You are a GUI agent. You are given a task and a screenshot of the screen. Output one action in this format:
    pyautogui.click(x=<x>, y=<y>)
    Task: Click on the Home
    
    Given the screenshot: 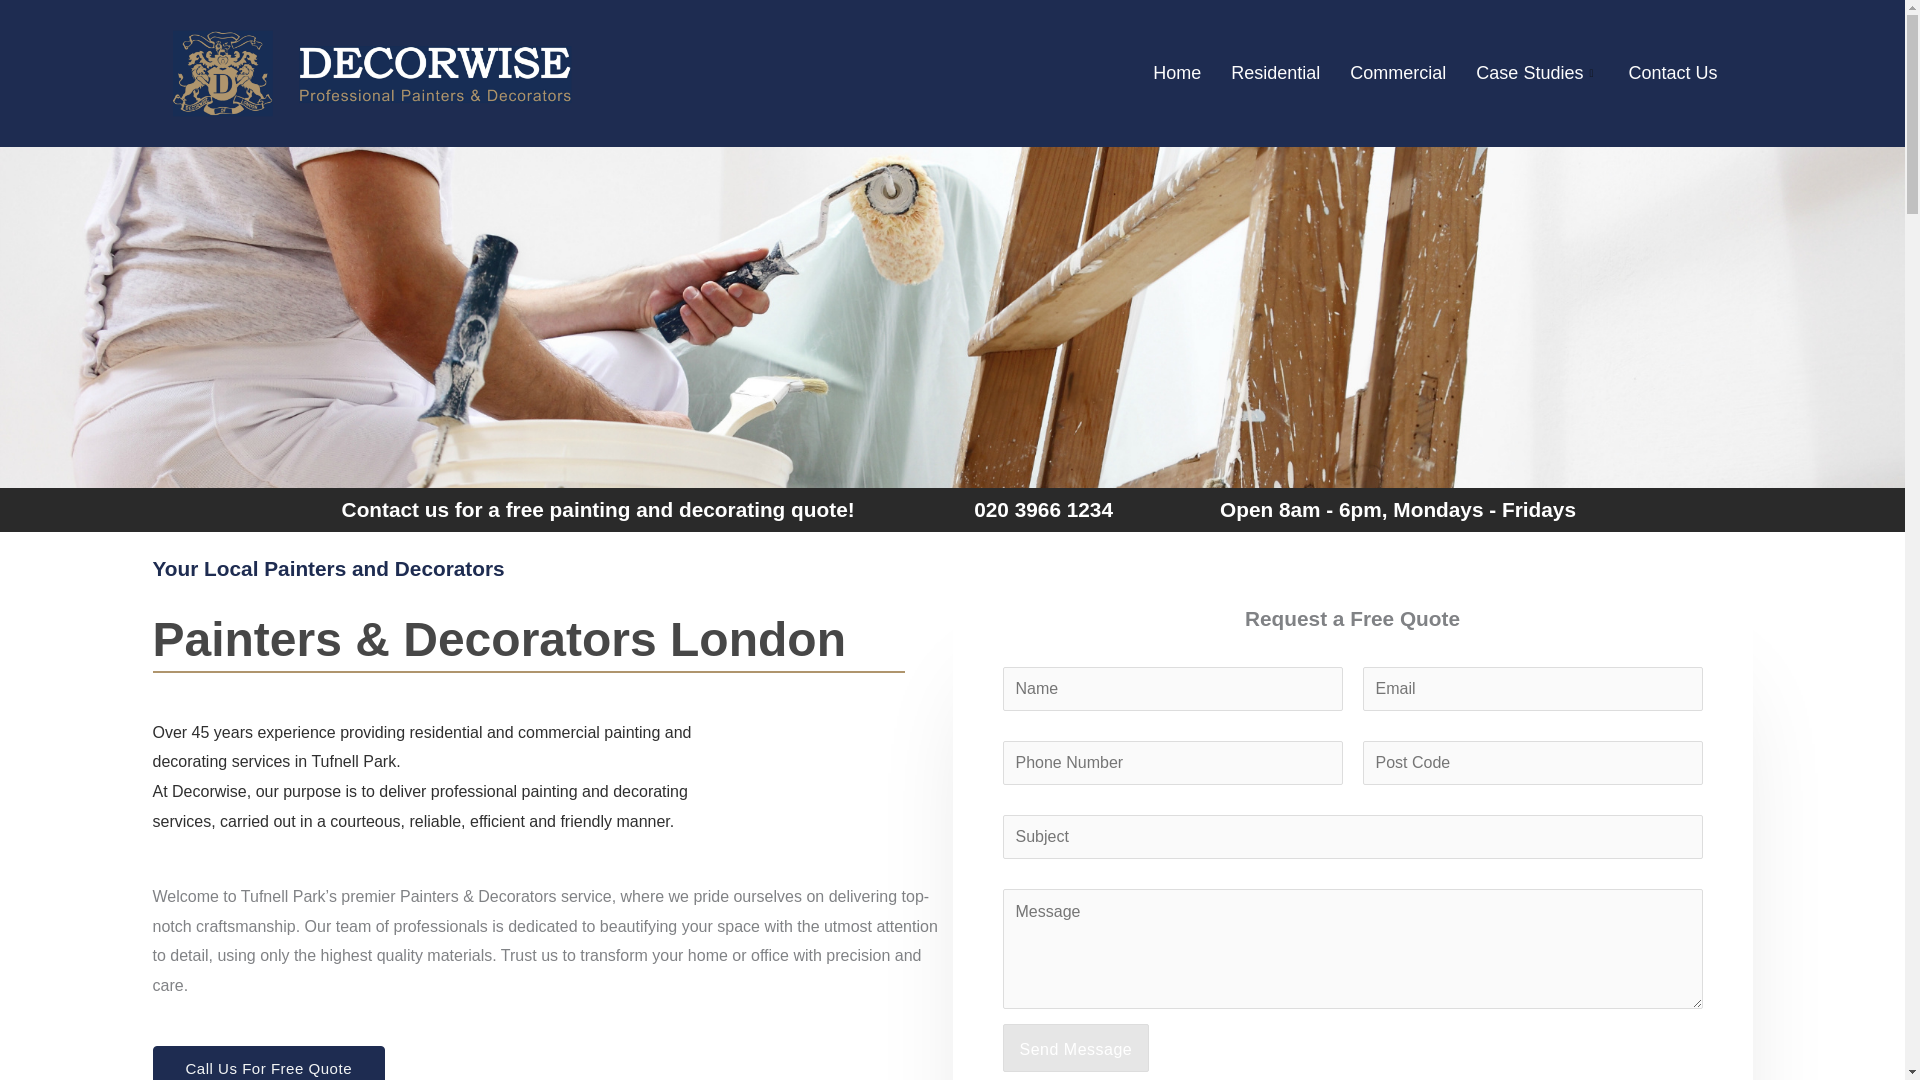 What is the action you would take?
    pyautogui.click(x=1176, y=73)
    